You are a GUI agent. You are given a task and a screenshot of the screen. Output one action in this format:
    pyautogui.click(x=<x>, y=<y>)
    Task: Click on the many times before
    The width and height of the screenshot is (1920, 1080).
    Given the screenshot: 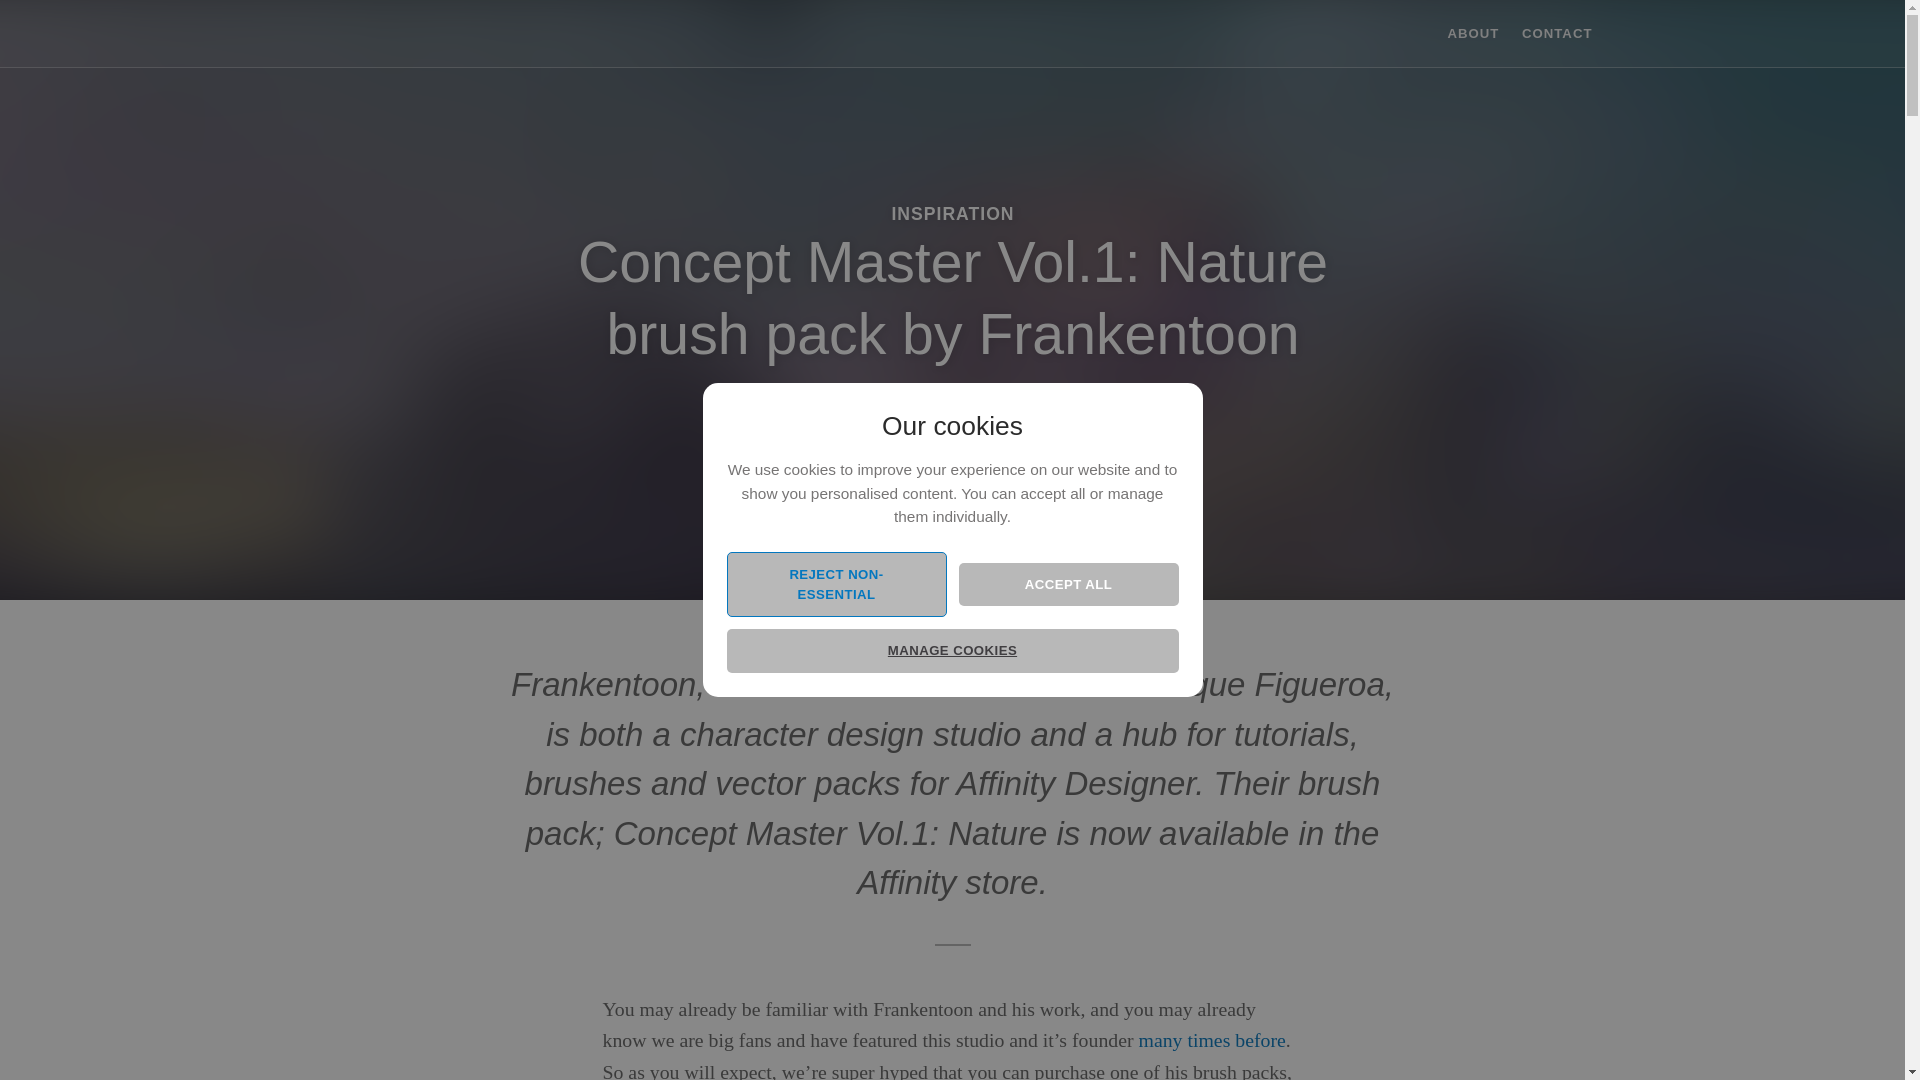 What is the action you would take?
    pyautogui.click(x=1212, y=1040)
    